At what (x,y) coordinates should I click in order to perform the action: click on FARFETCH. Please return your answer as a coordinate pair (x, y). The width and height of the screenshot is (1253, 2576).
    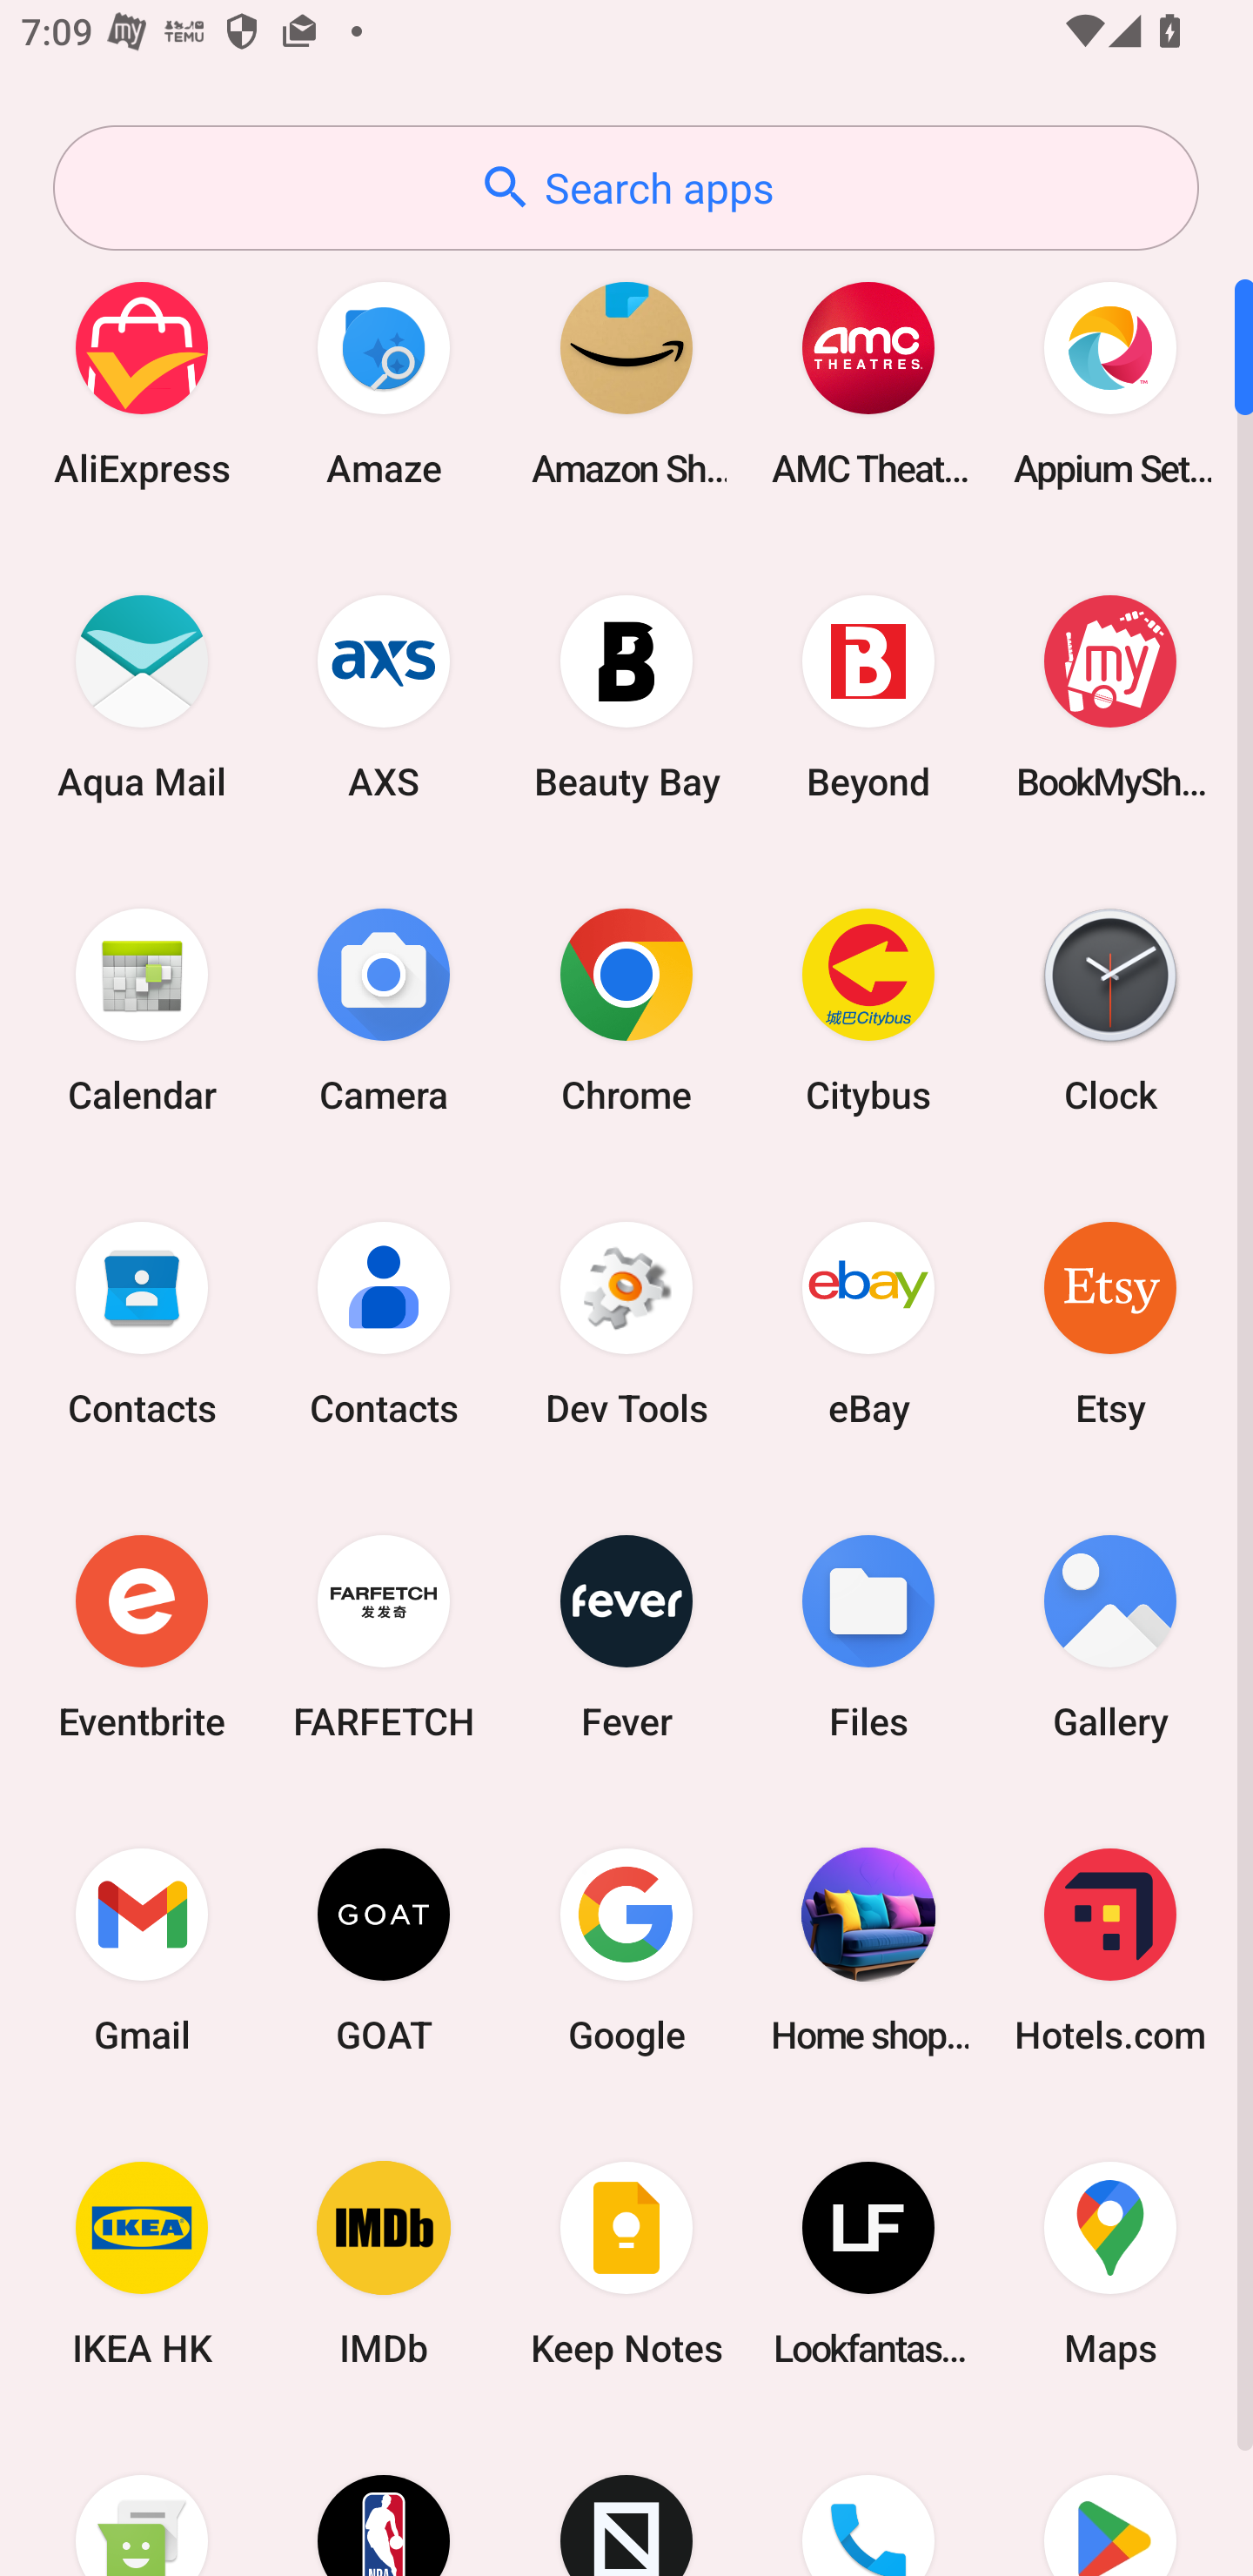
    Looking at the image, I should click on (384, 1636).